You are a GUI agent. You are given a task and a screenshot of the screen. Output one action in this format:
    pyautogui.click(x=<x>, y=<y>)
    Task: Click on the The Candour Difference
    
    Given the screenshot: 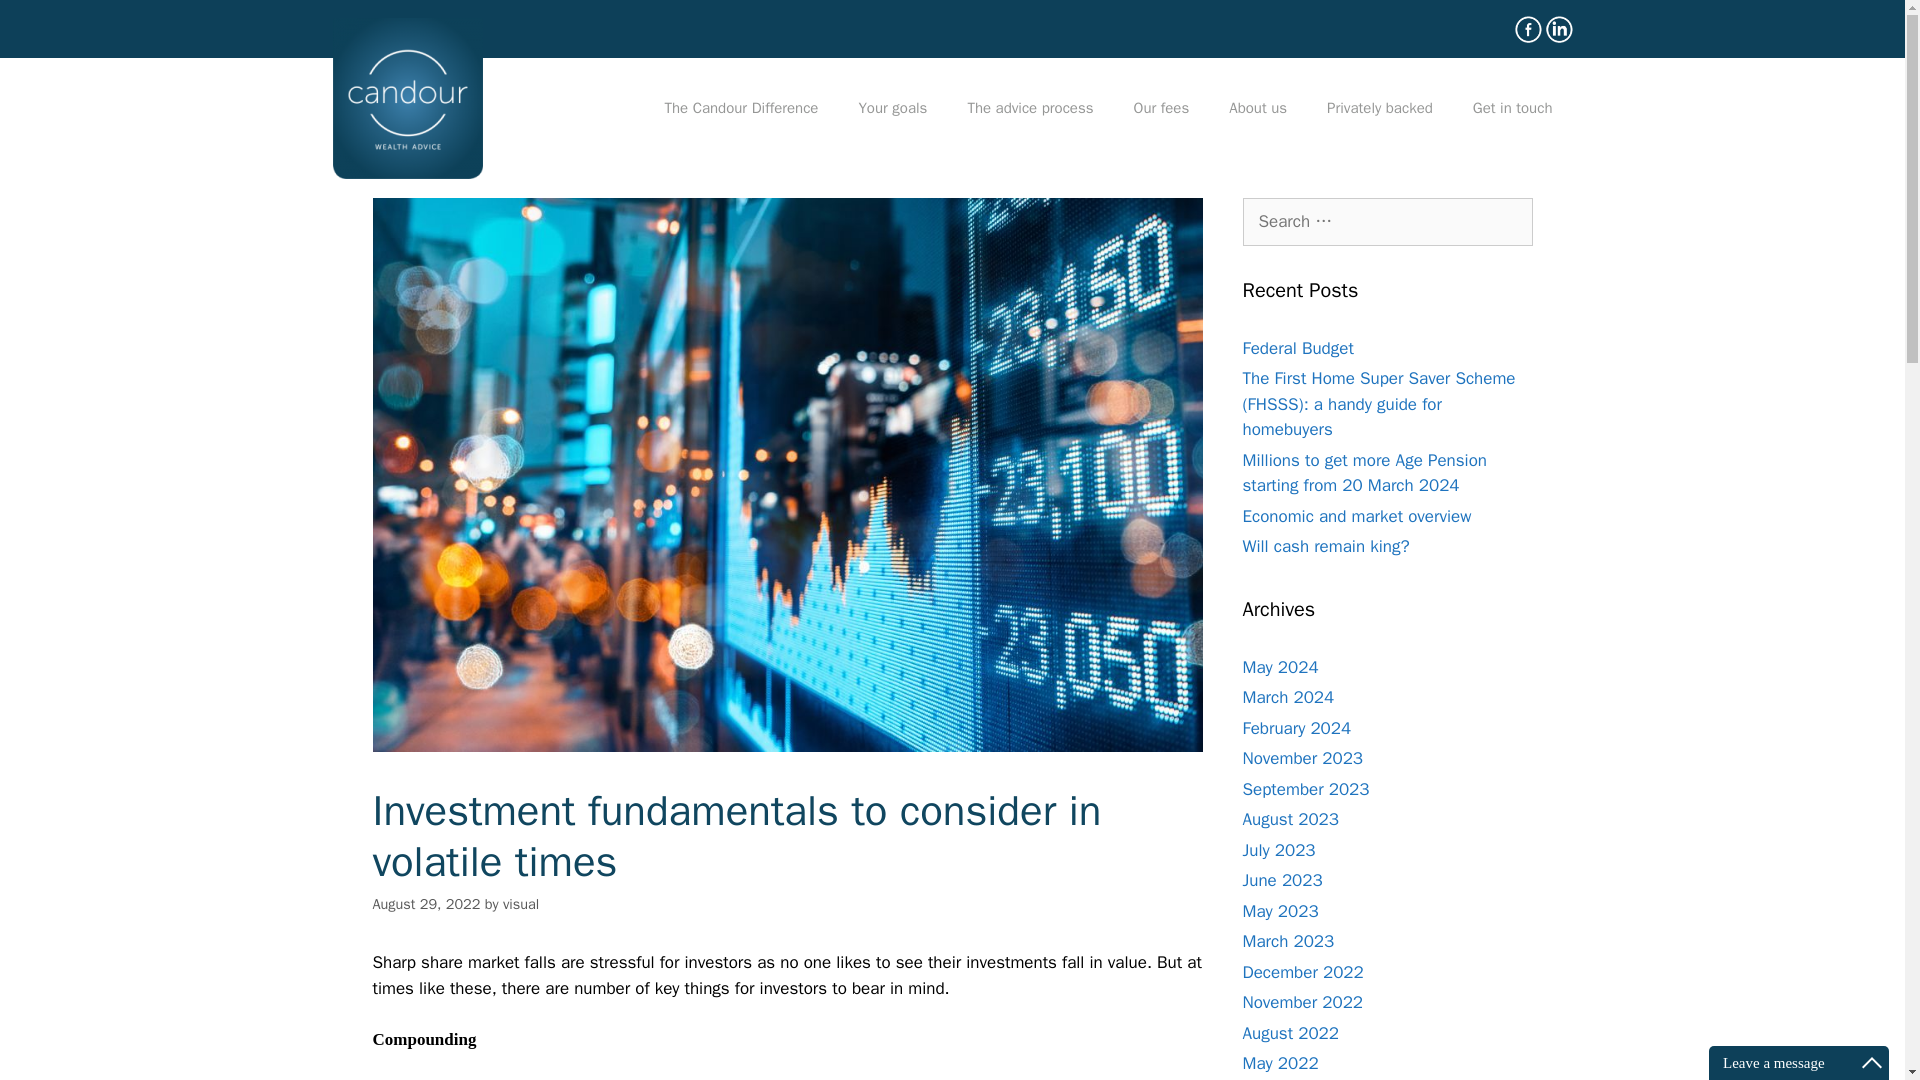 What is the action you would take?
    pyautogui.click(x=740, y=108)
    